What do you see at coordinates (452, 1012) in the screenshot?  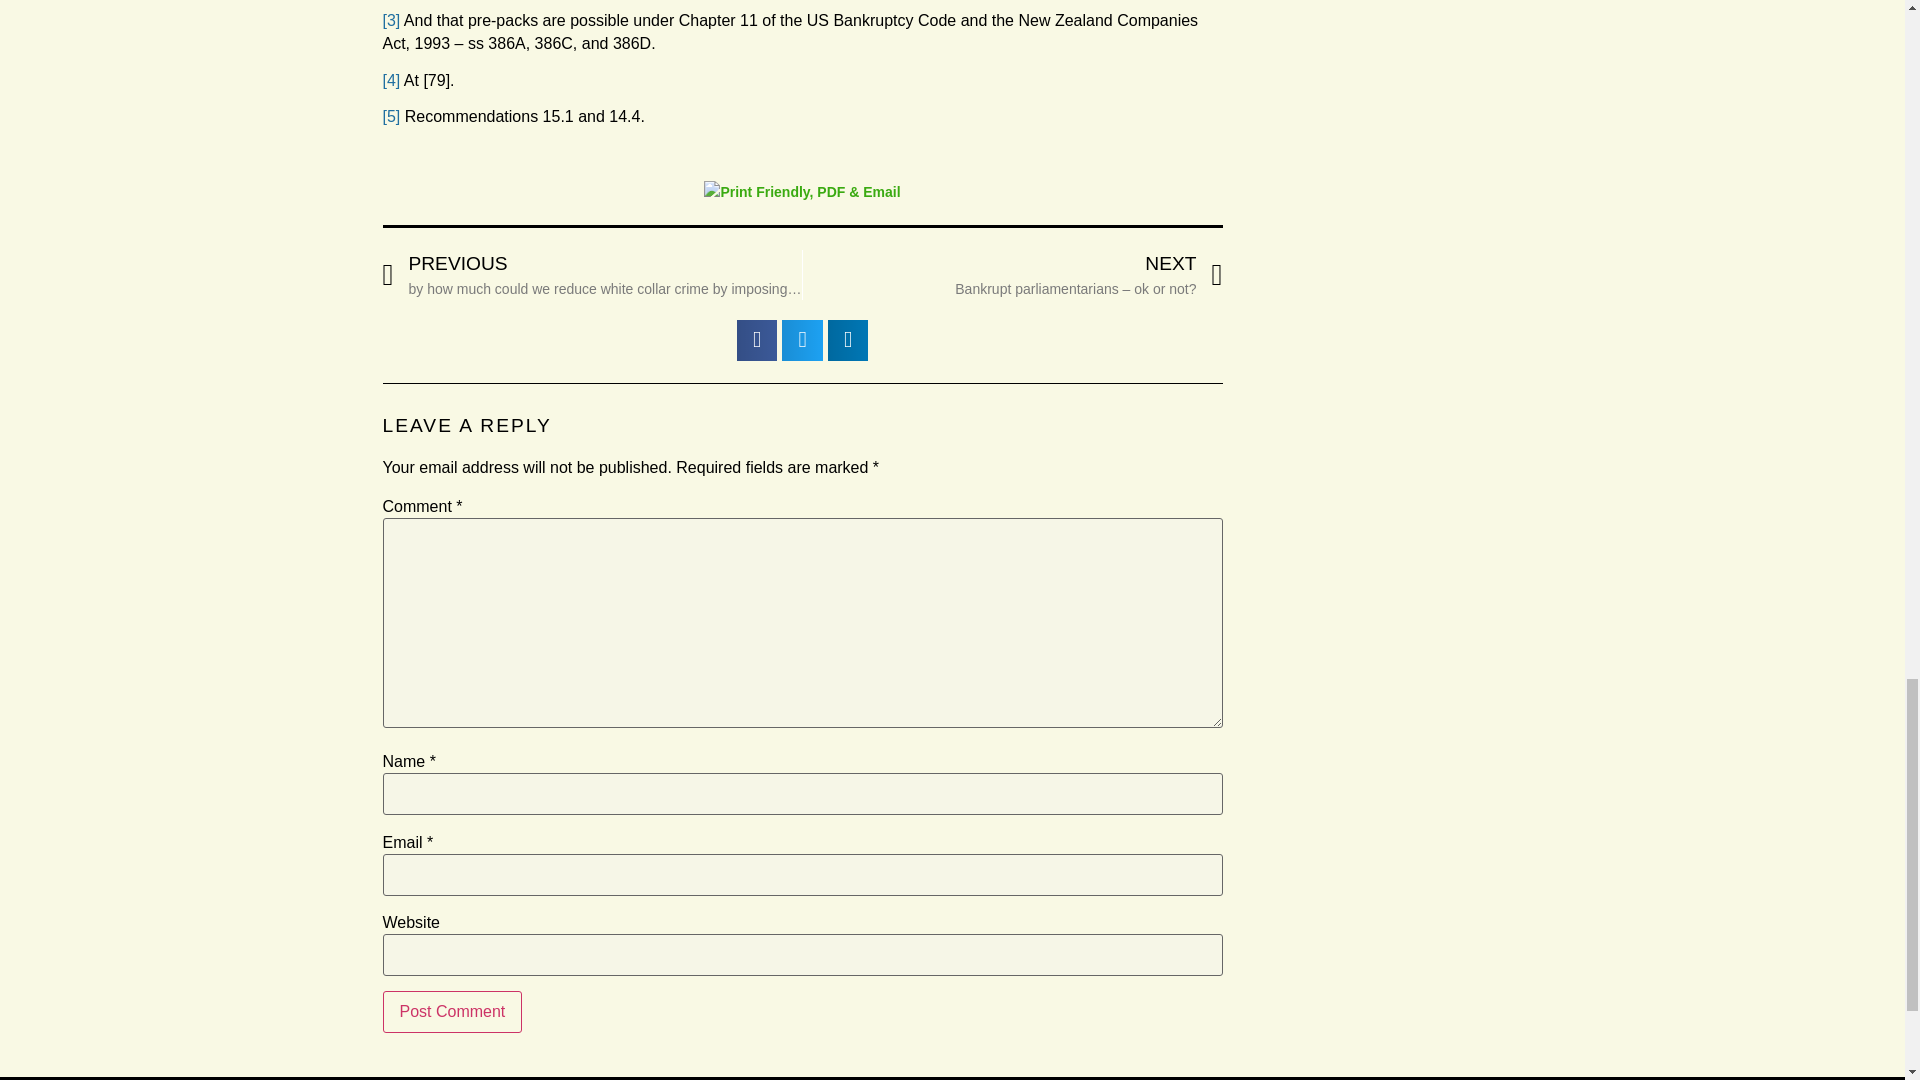 I see `Post Comment` at bounding box center [452, 1012].